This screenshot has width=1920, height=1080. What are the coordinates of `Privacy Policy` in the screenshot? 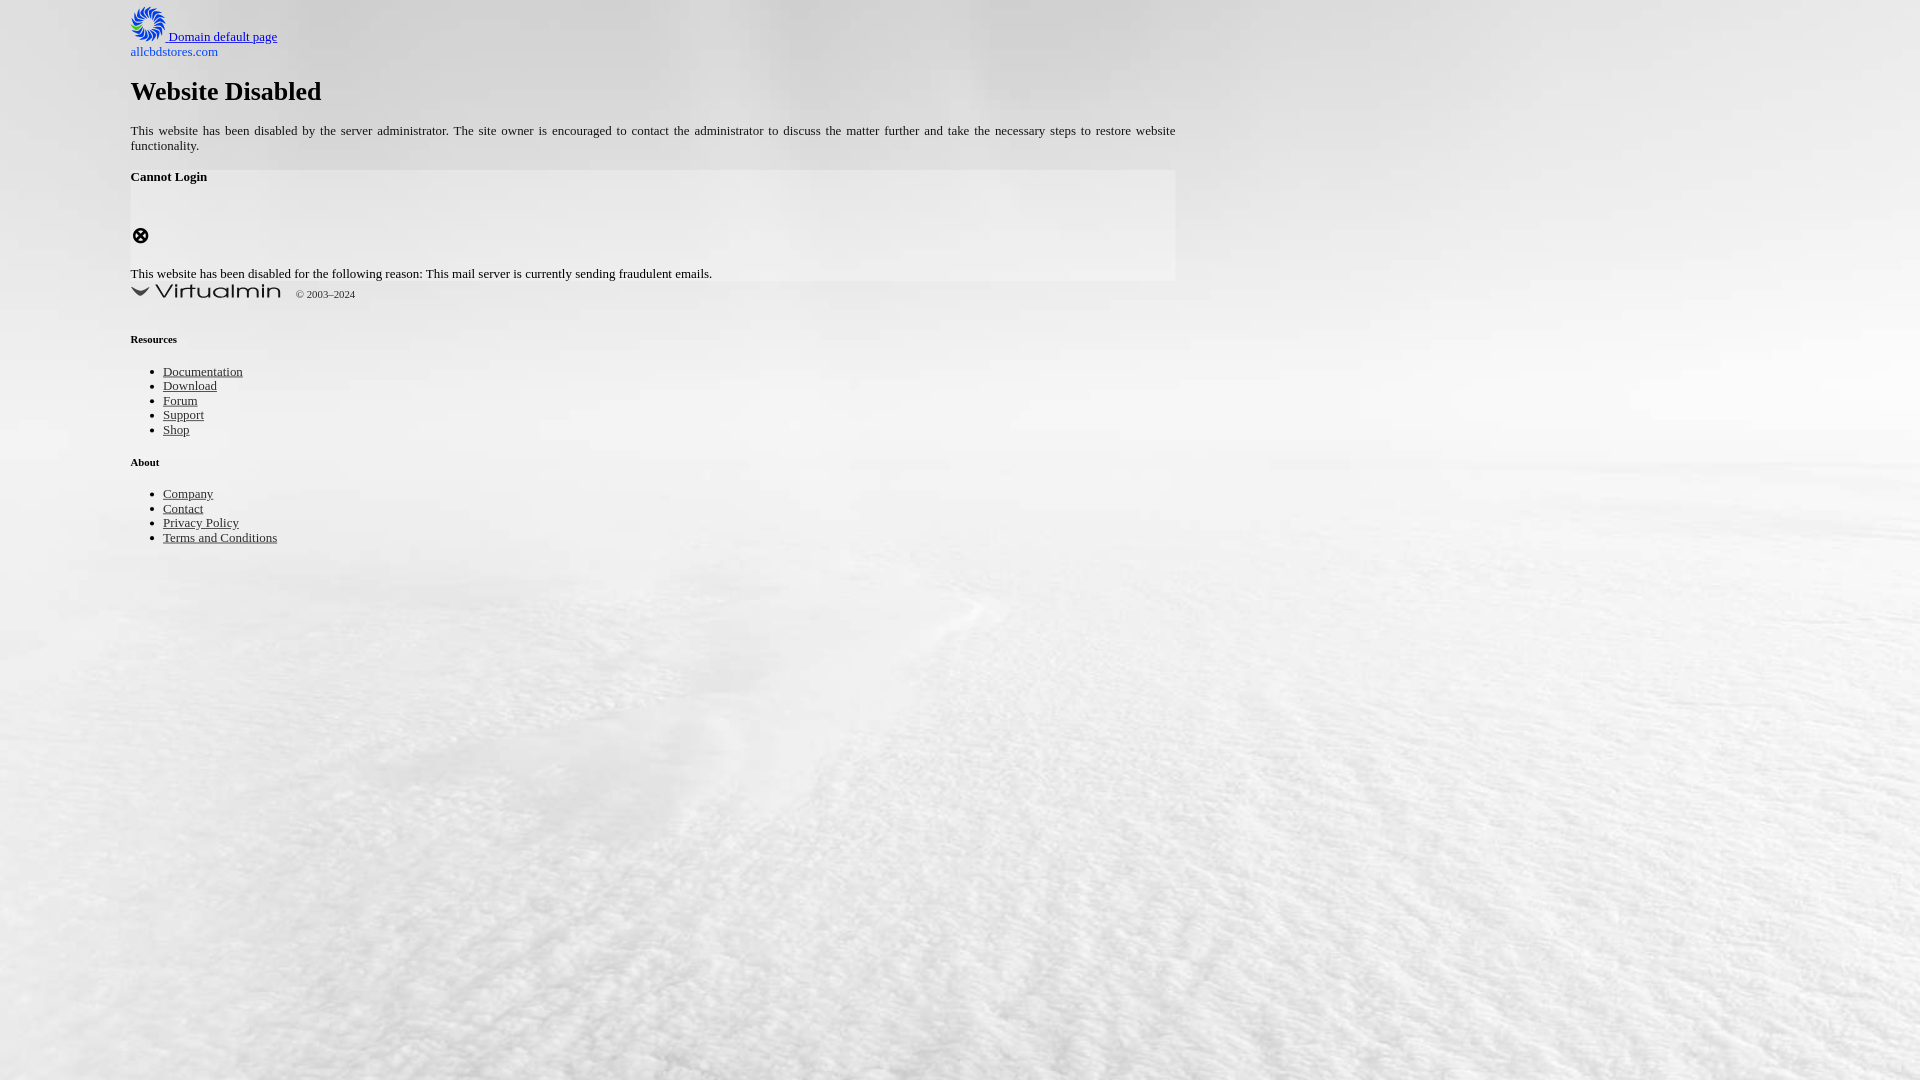 It's located at (1318, 404).